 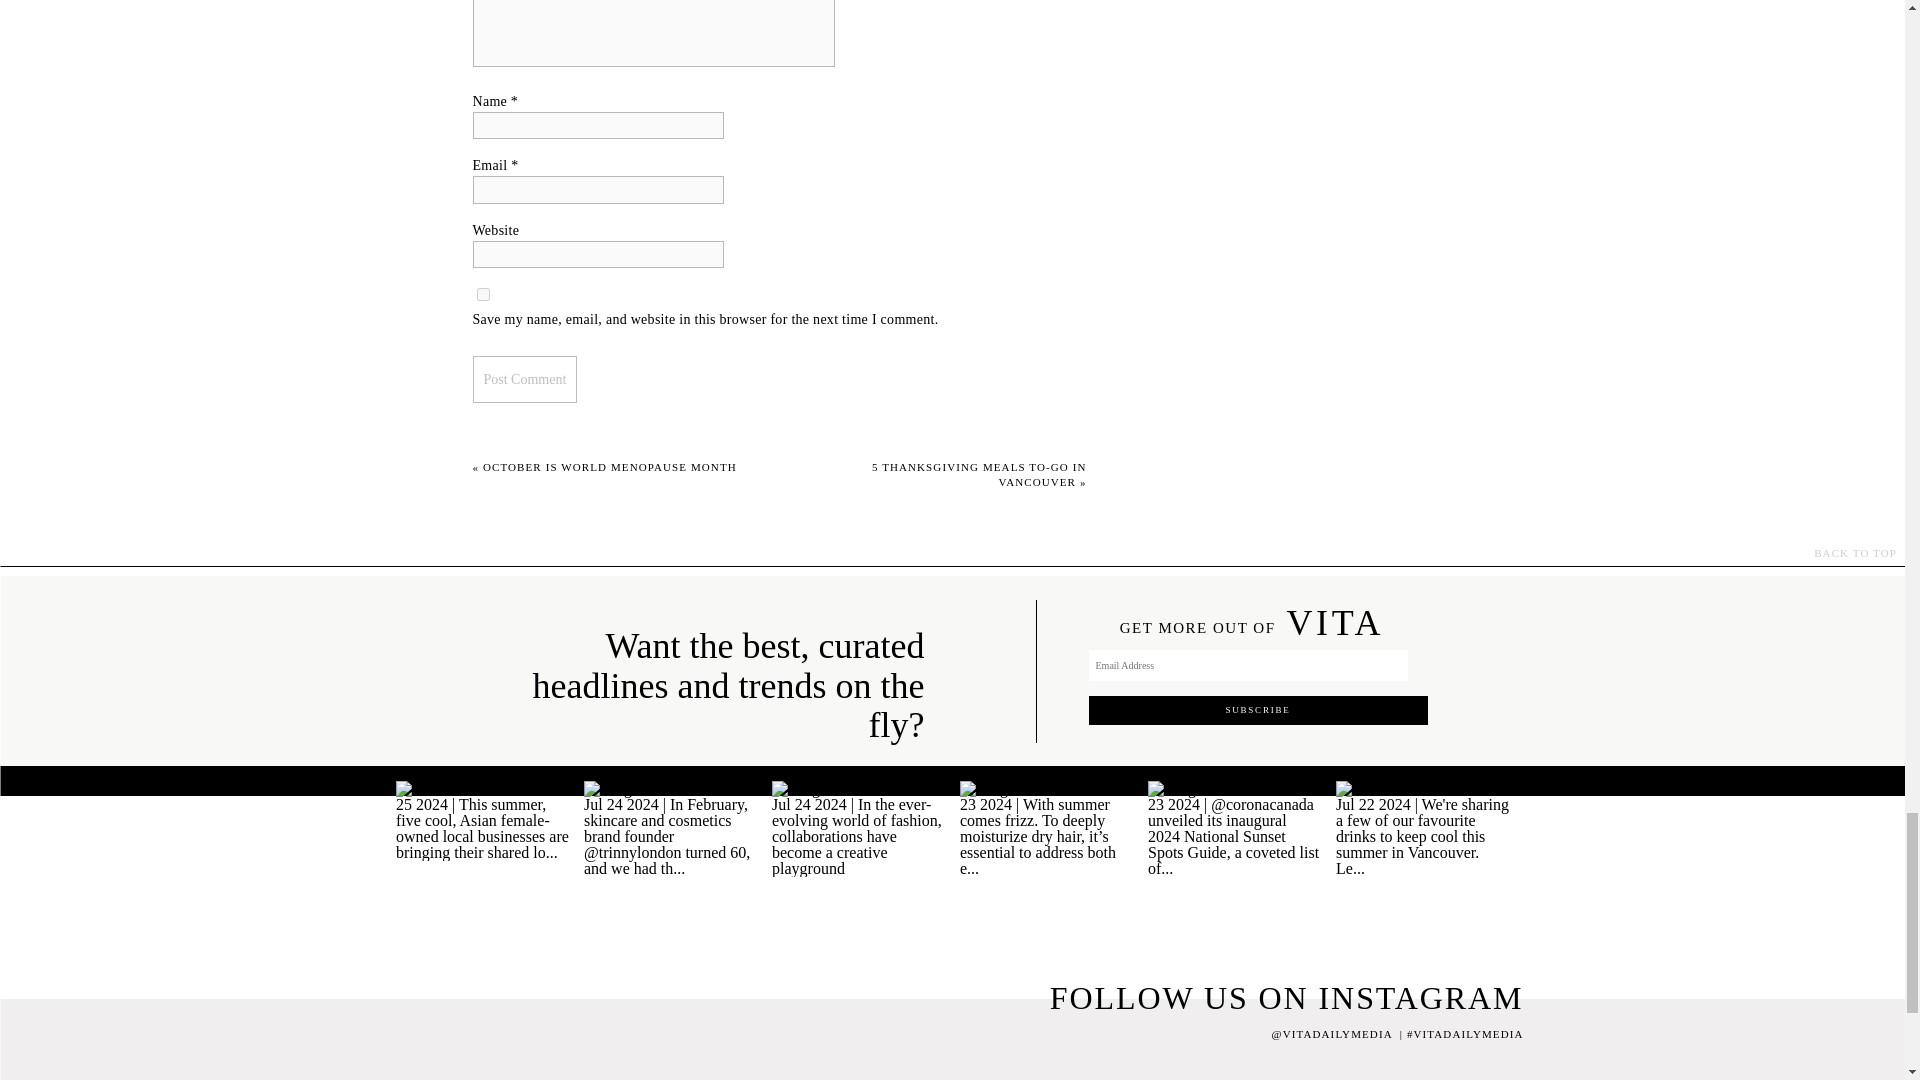 I want to click on Post Comment, so click(x=524, y=379).